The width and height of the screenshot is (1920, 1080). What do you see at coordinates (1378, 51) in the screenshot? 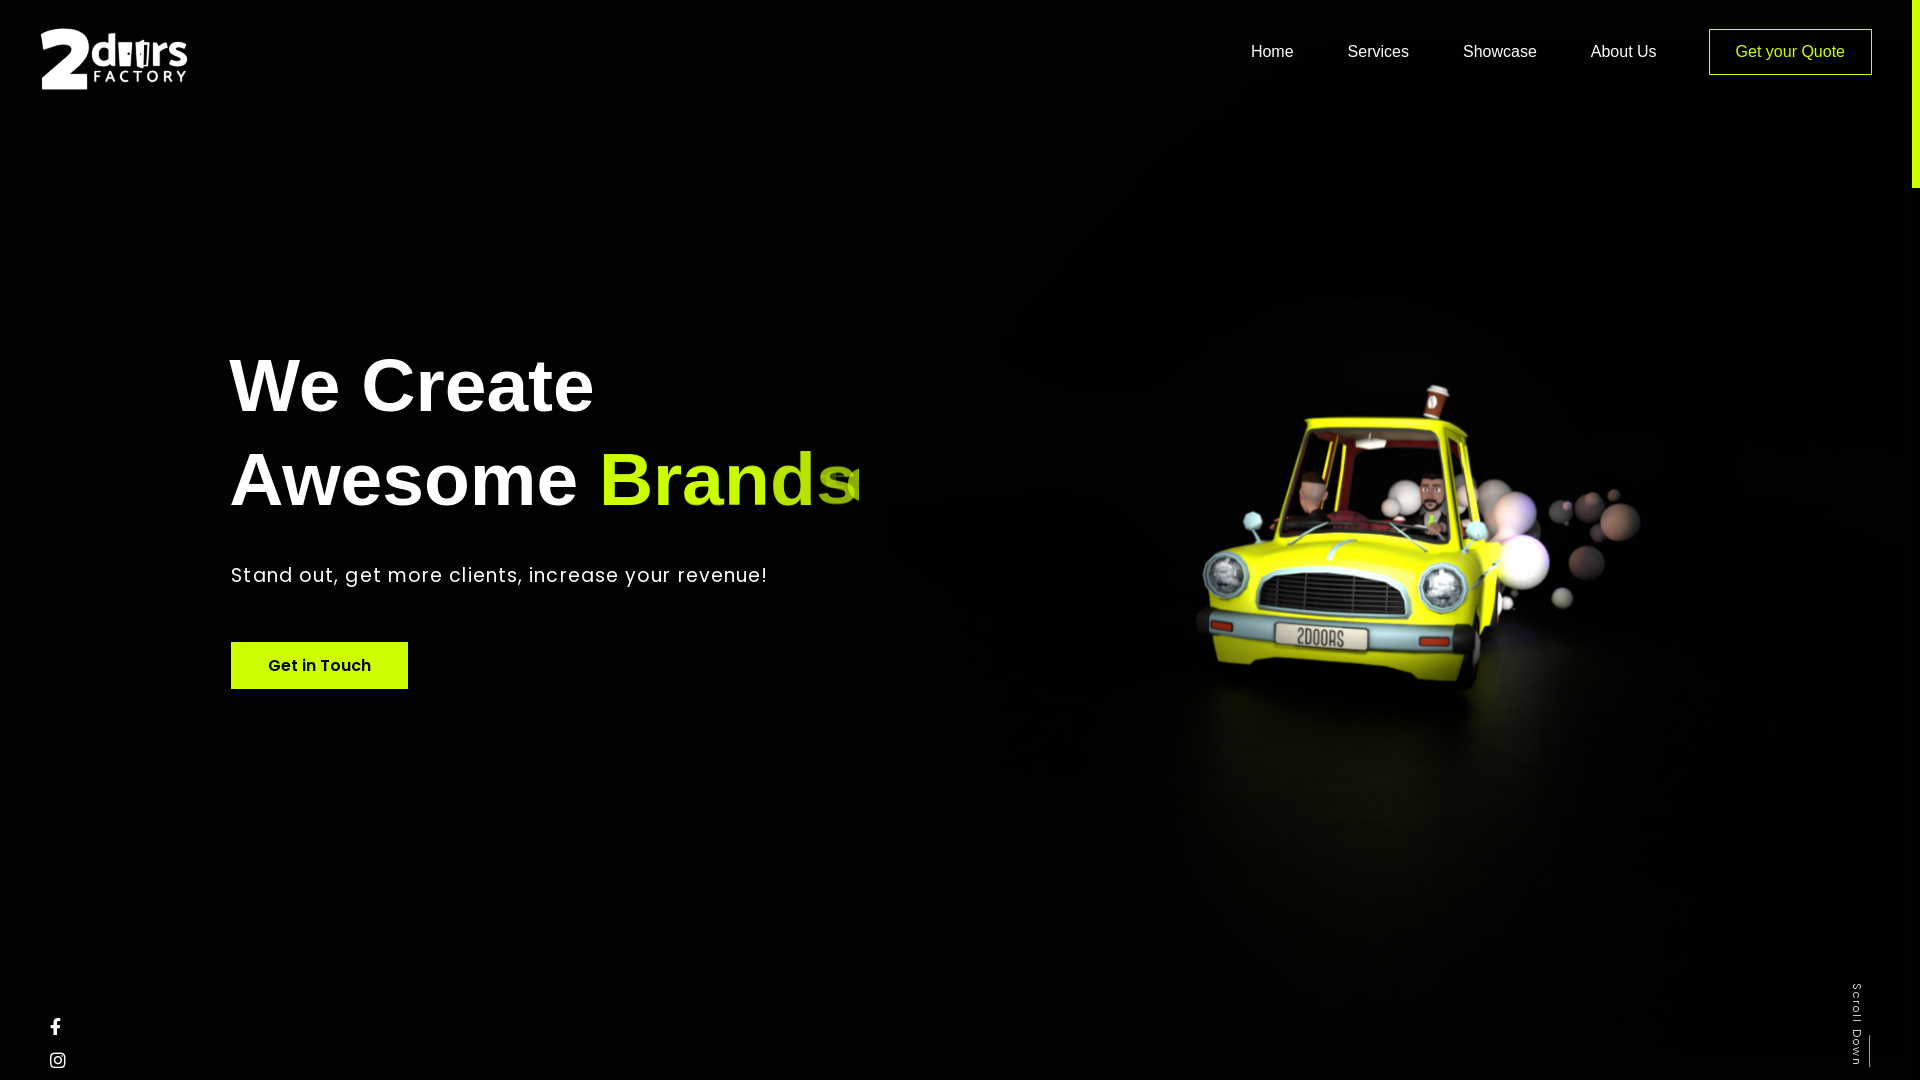
I see `Services` at bounding box center [1378, 51].